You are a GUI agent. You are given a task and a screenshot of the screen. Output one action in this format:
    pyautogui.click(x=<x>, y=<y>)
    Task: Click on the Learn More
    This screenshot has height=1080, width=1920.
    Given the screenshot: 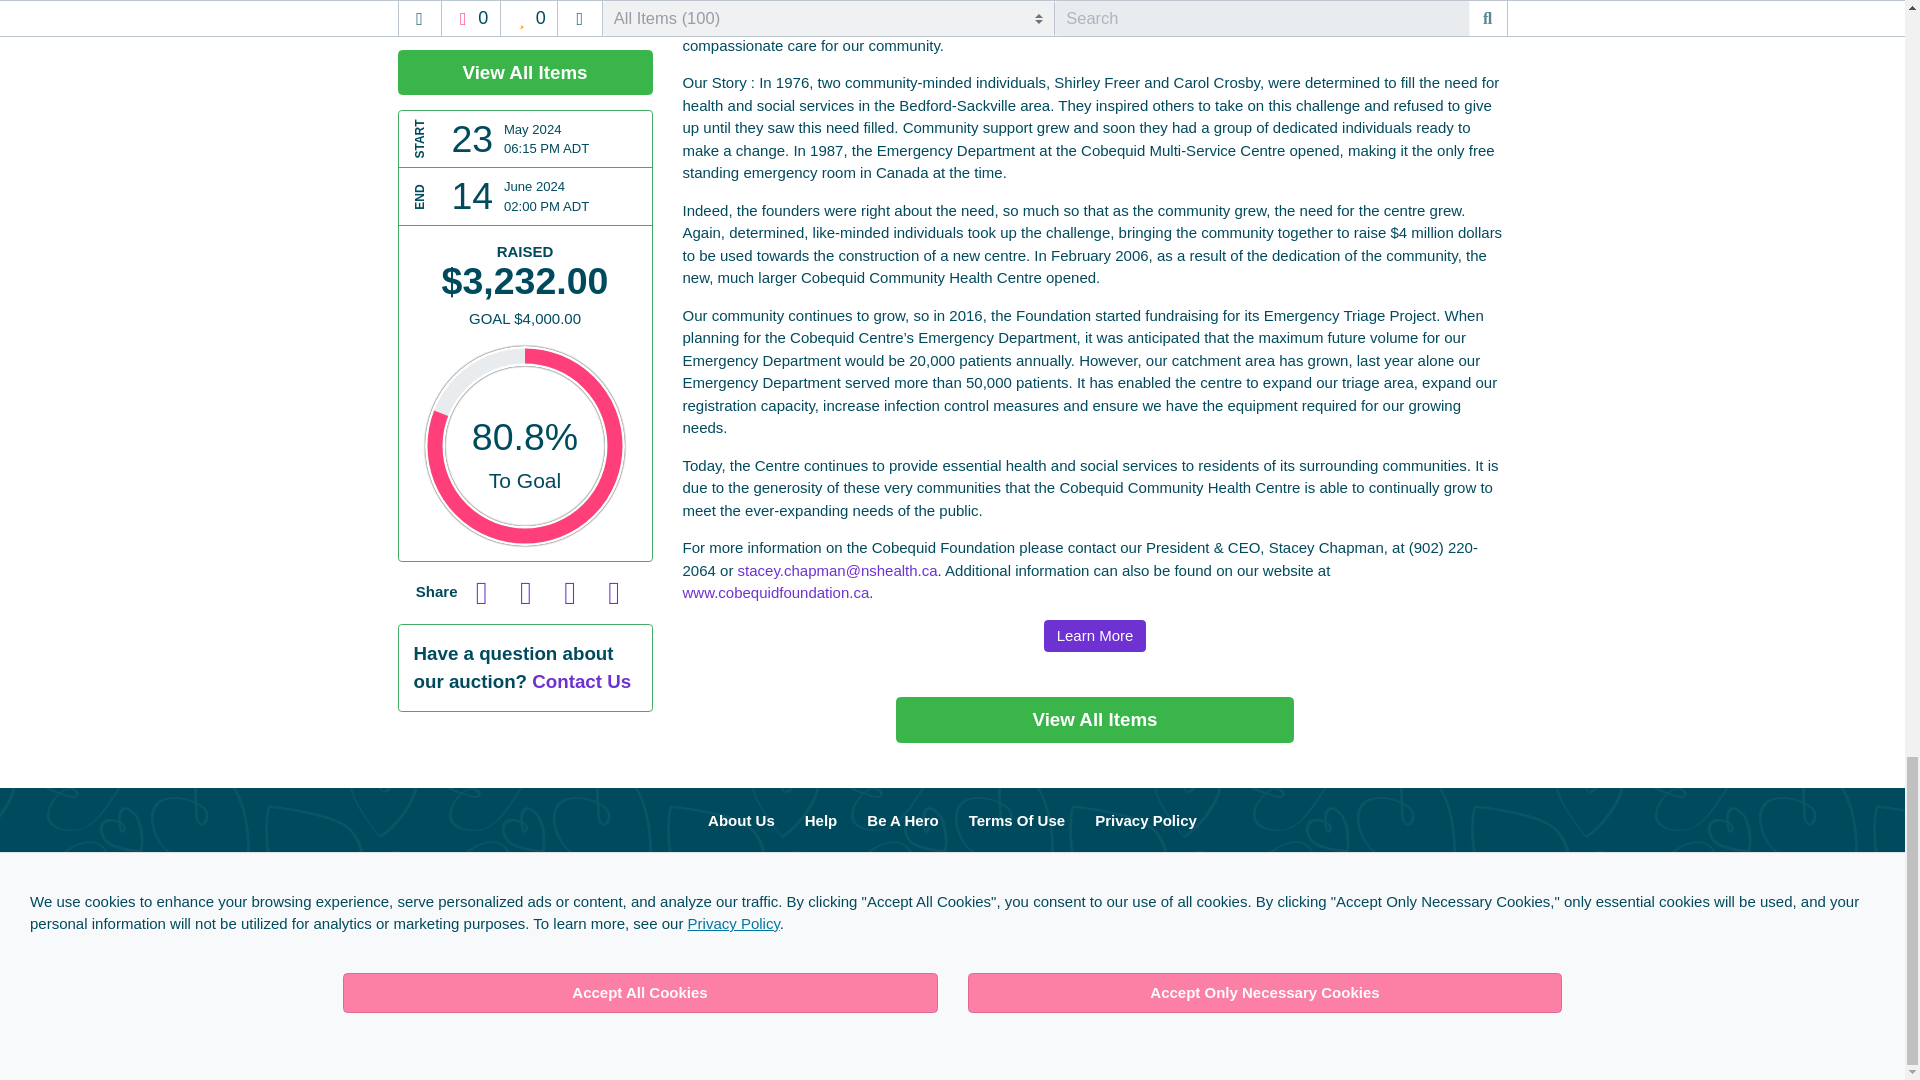 What is the action you would take?
    pyautogui.click(x=1094, y=636)
    